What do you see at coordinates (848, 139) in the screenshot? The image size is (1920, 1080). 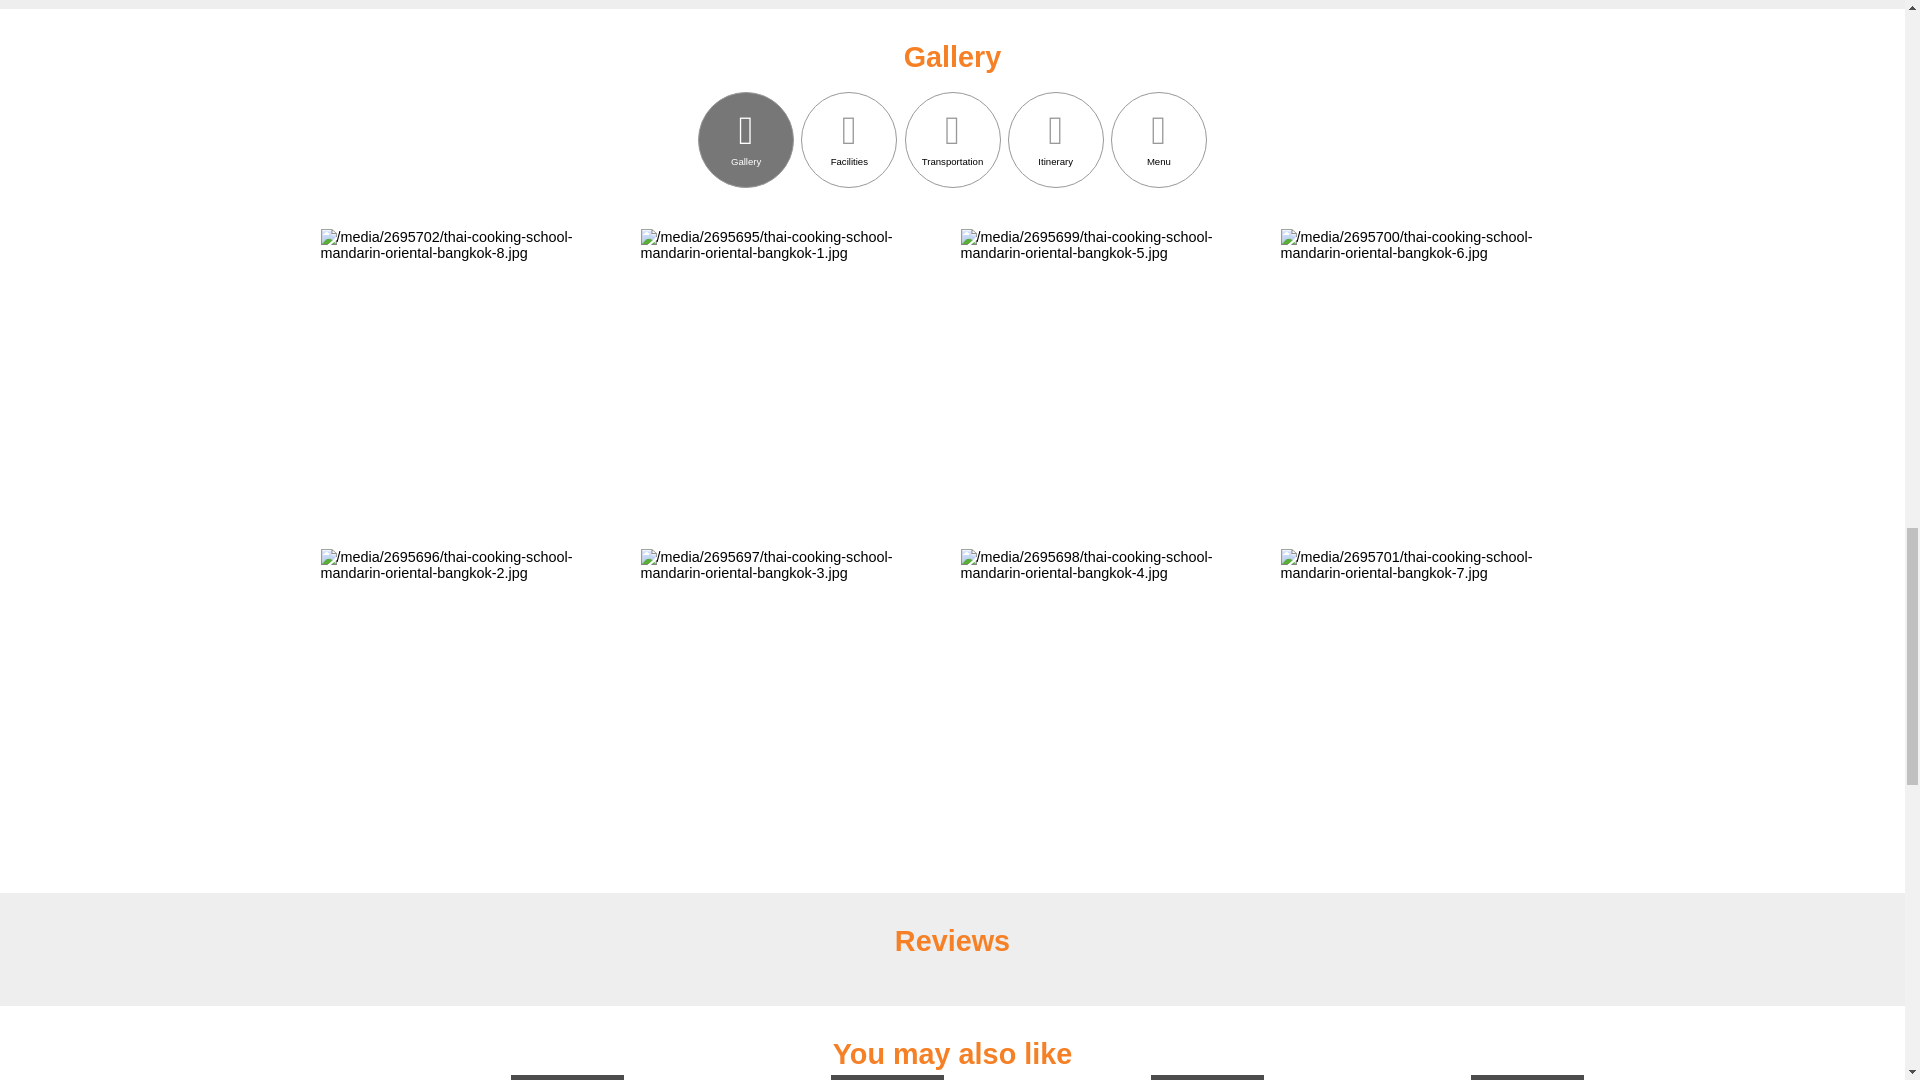 I see `Facilities` at bounding box center [848, 139].